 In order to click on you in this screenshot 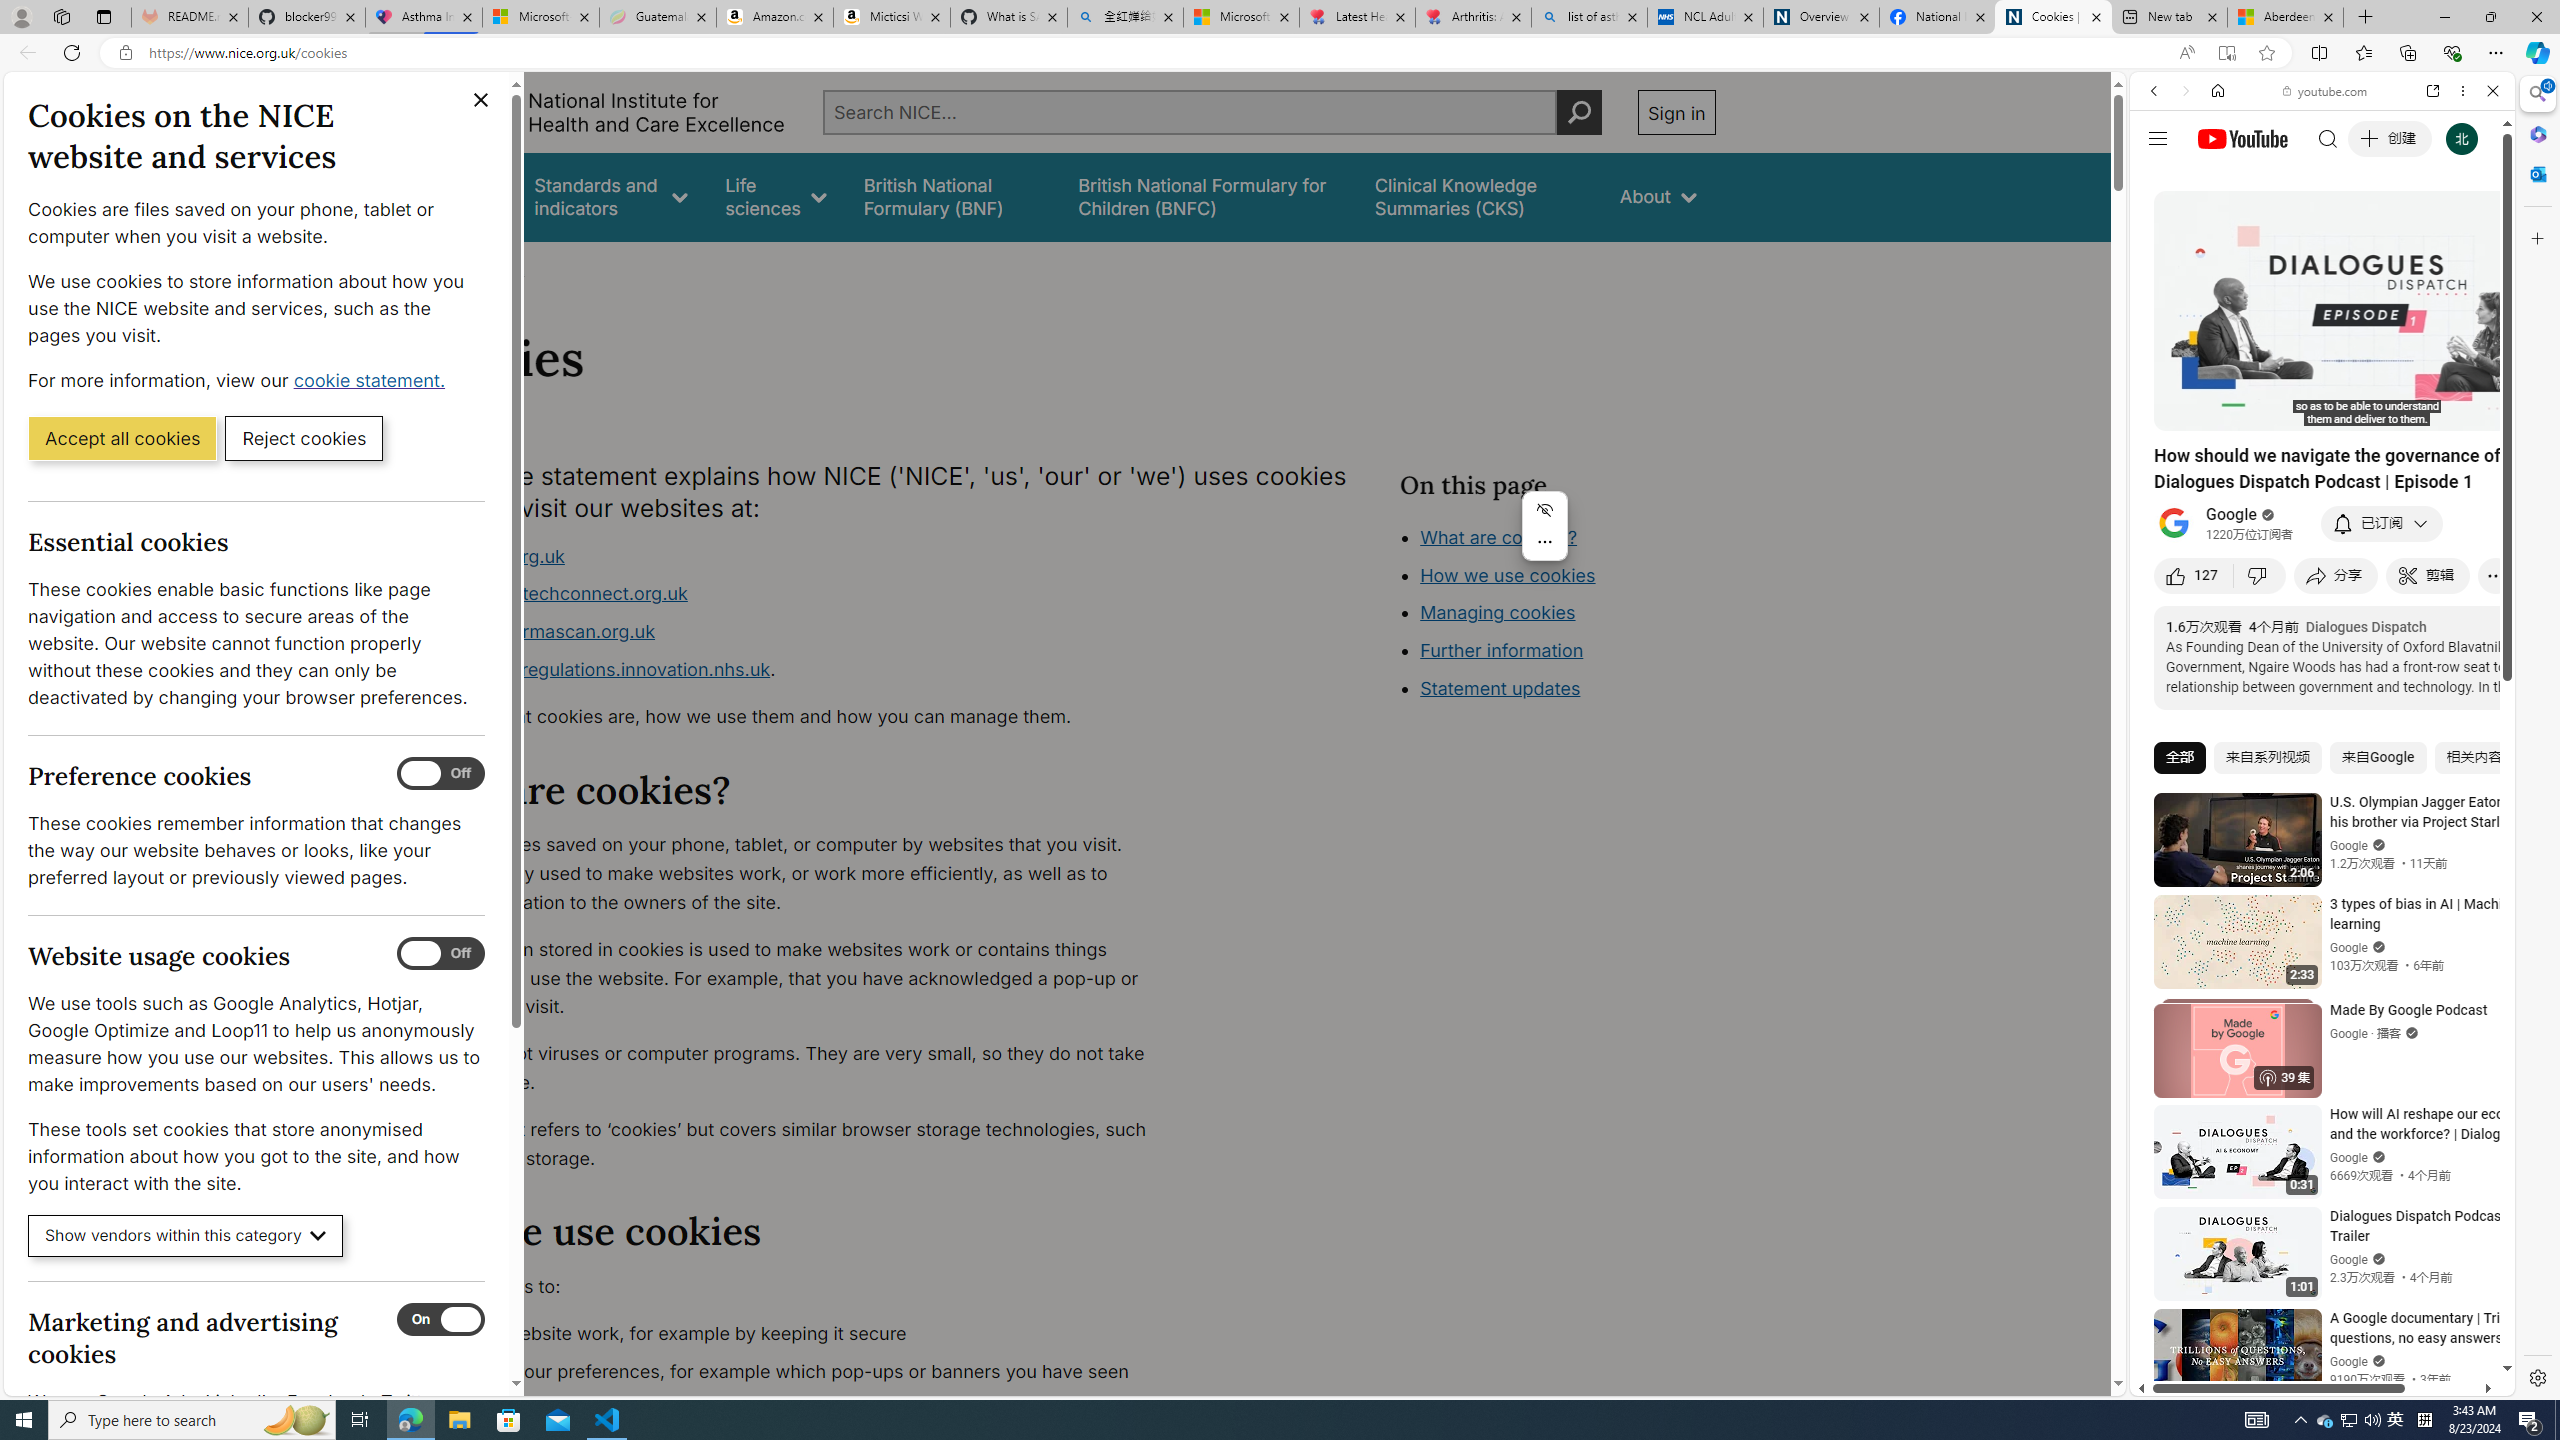, I will do `click(2314, 1328)`.